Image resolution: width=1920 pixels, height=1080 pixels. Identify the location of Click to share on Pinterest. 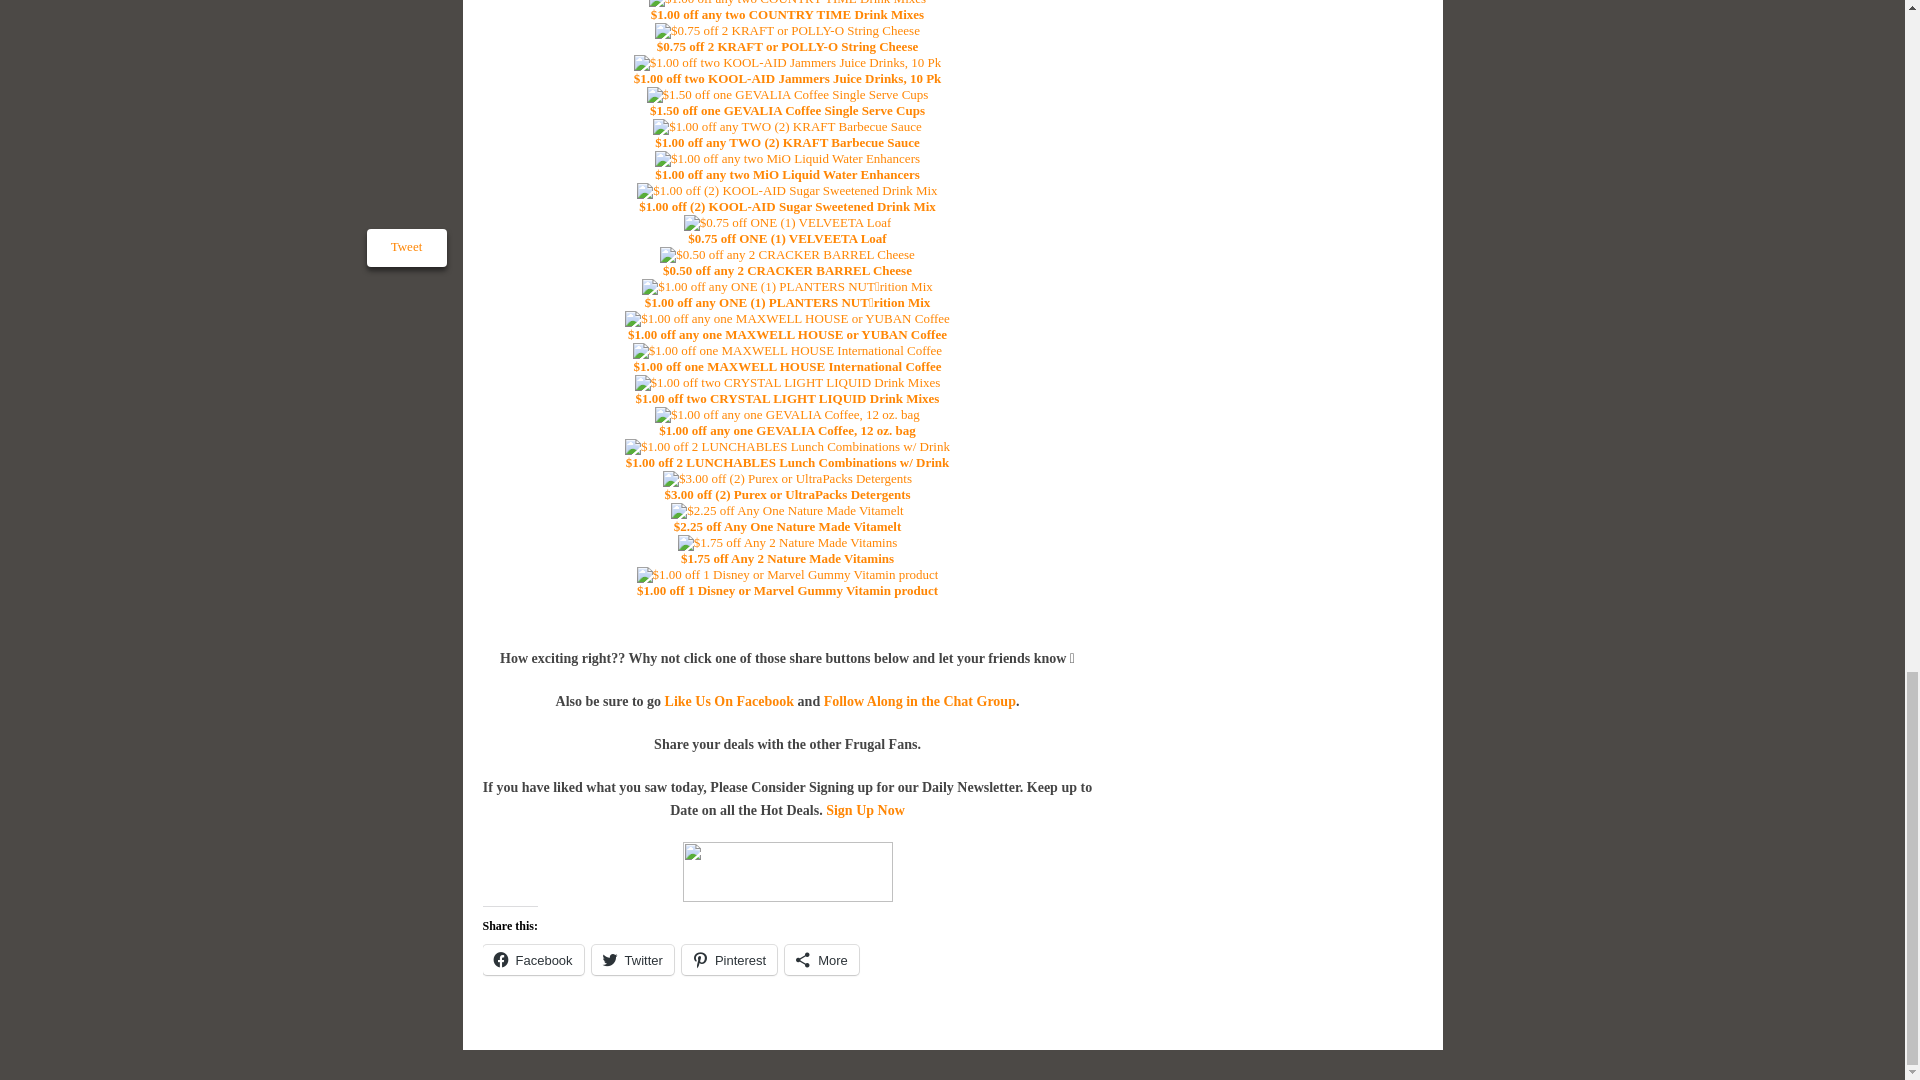
(729, 960).